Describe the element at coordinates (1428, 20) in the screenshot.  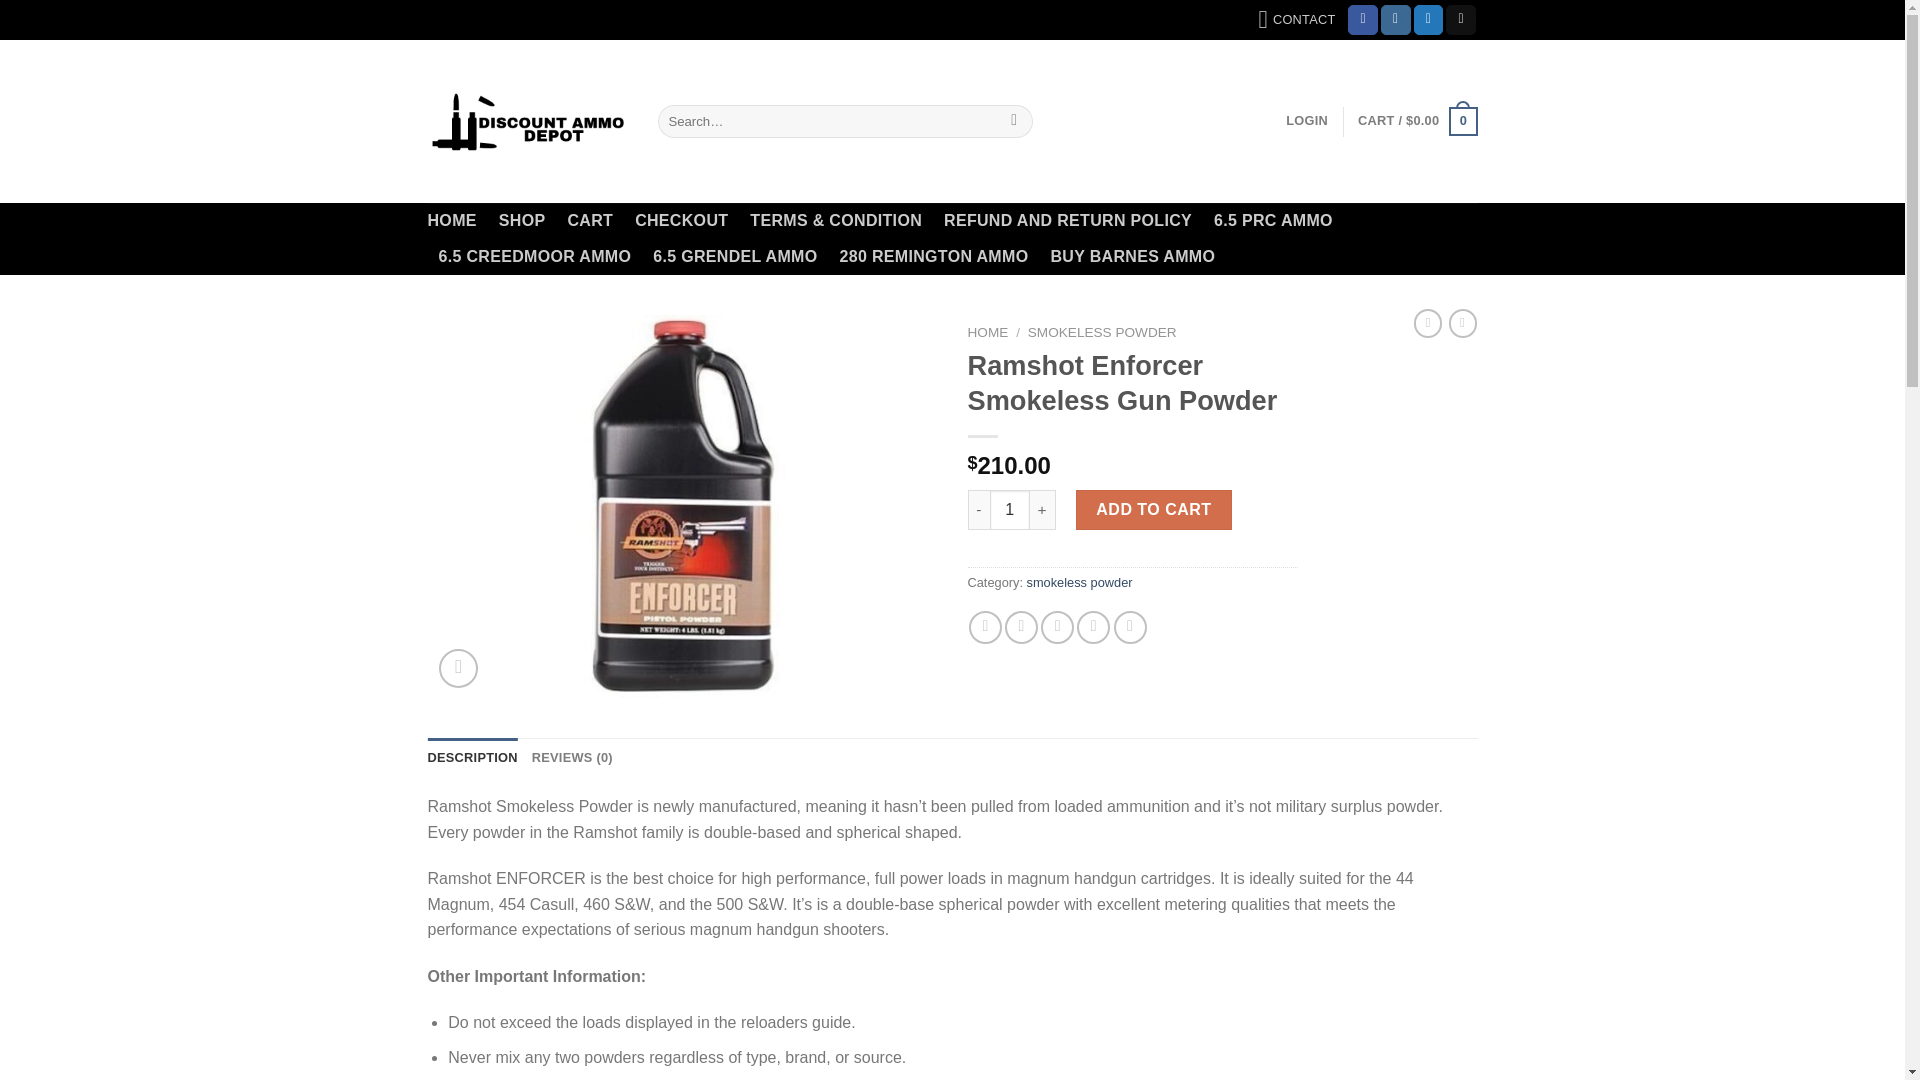
I see `Follow on Twitter` at that location.